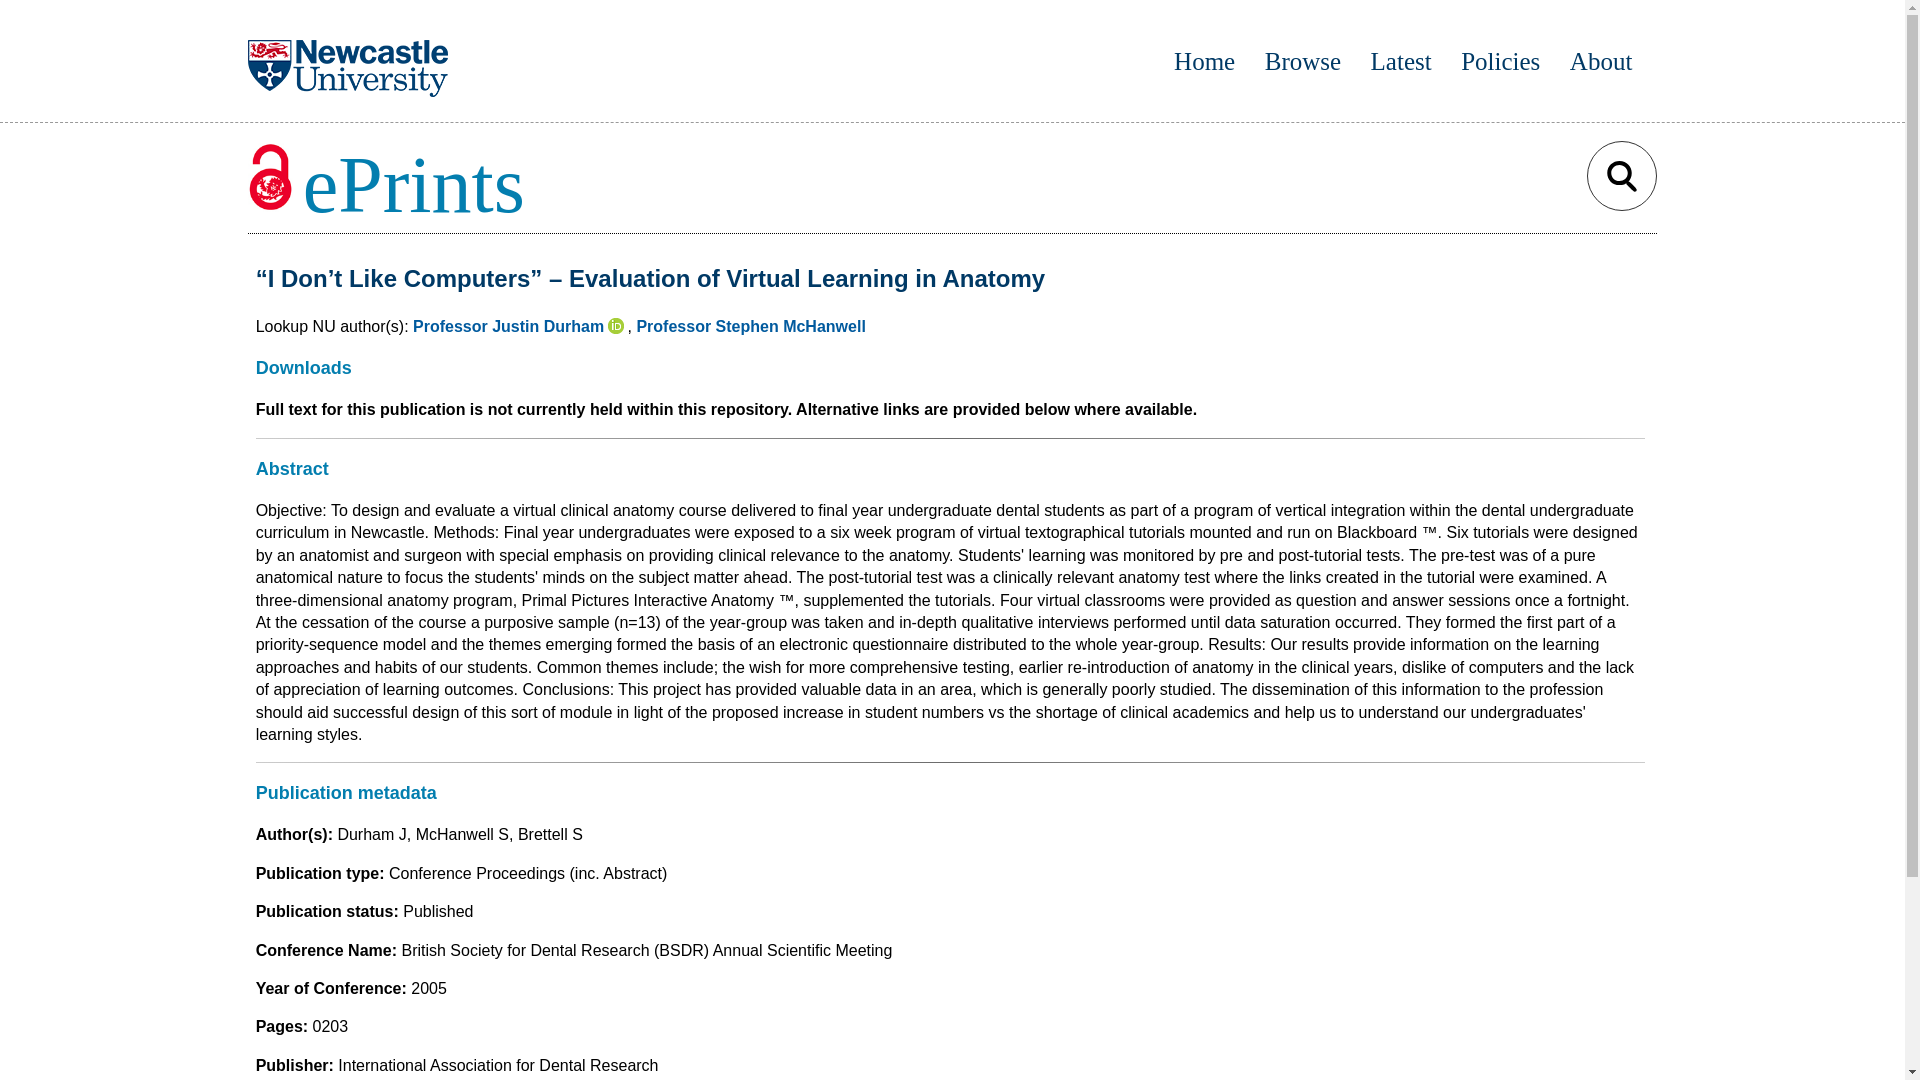 The image size is (1920, 1080). I want to click on Home, so click(1204, 60).